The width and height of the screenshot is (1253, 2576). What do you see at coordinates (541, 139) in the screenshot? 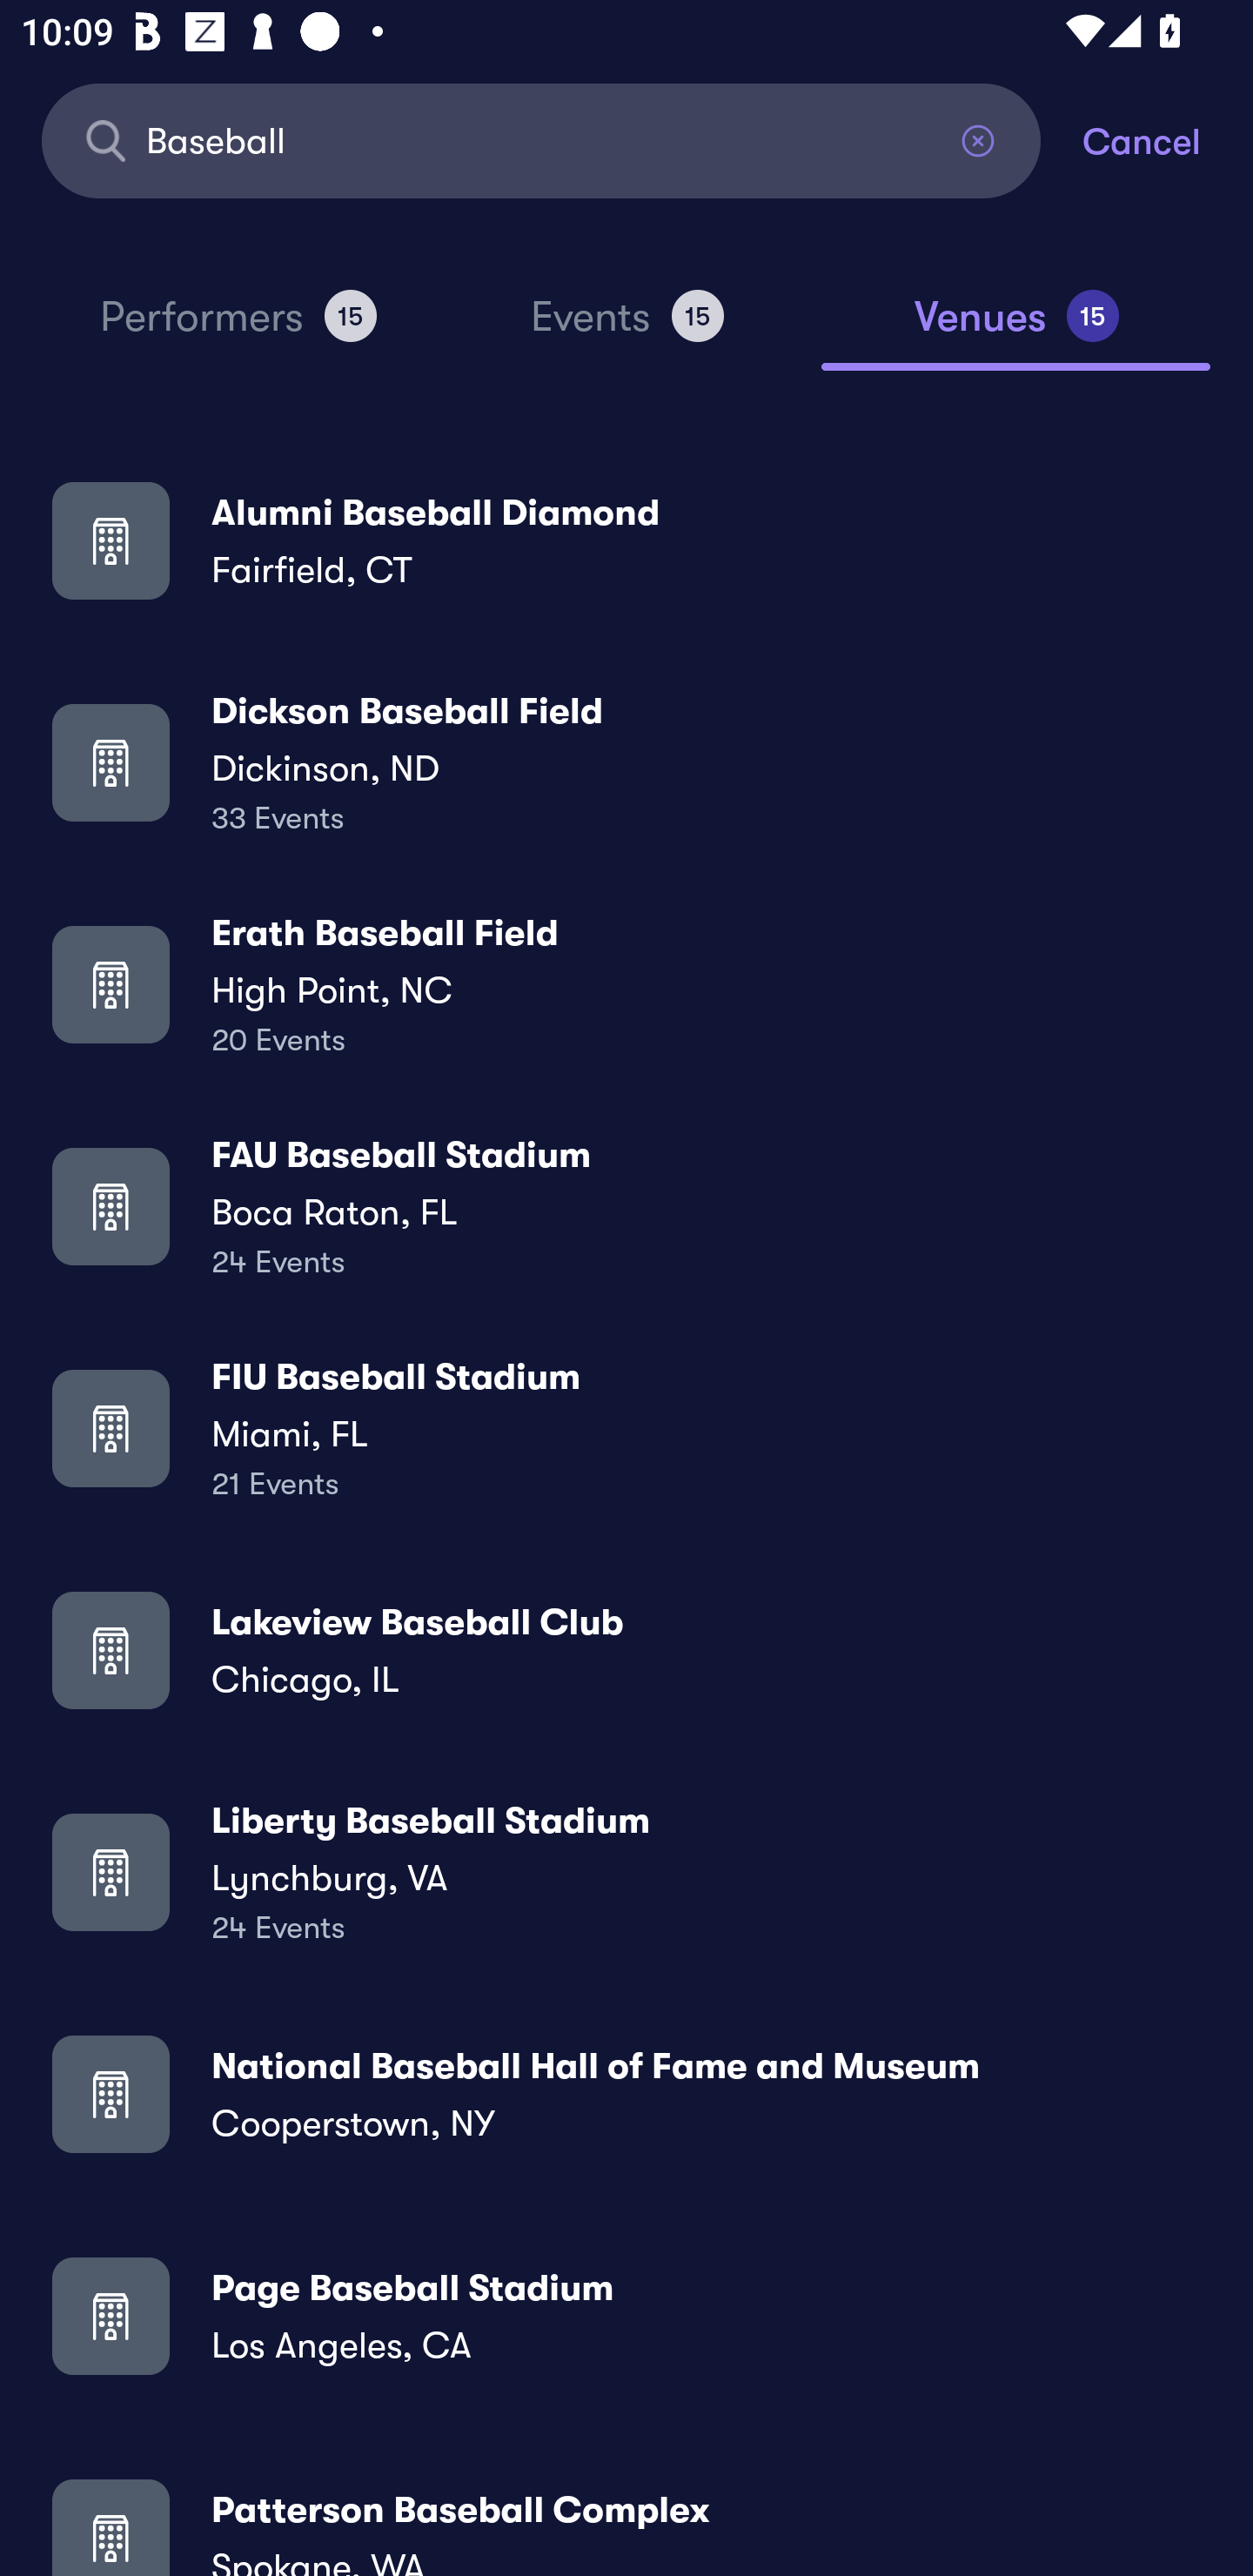
I see `Baseball Find` at bounding box center [541, 139].